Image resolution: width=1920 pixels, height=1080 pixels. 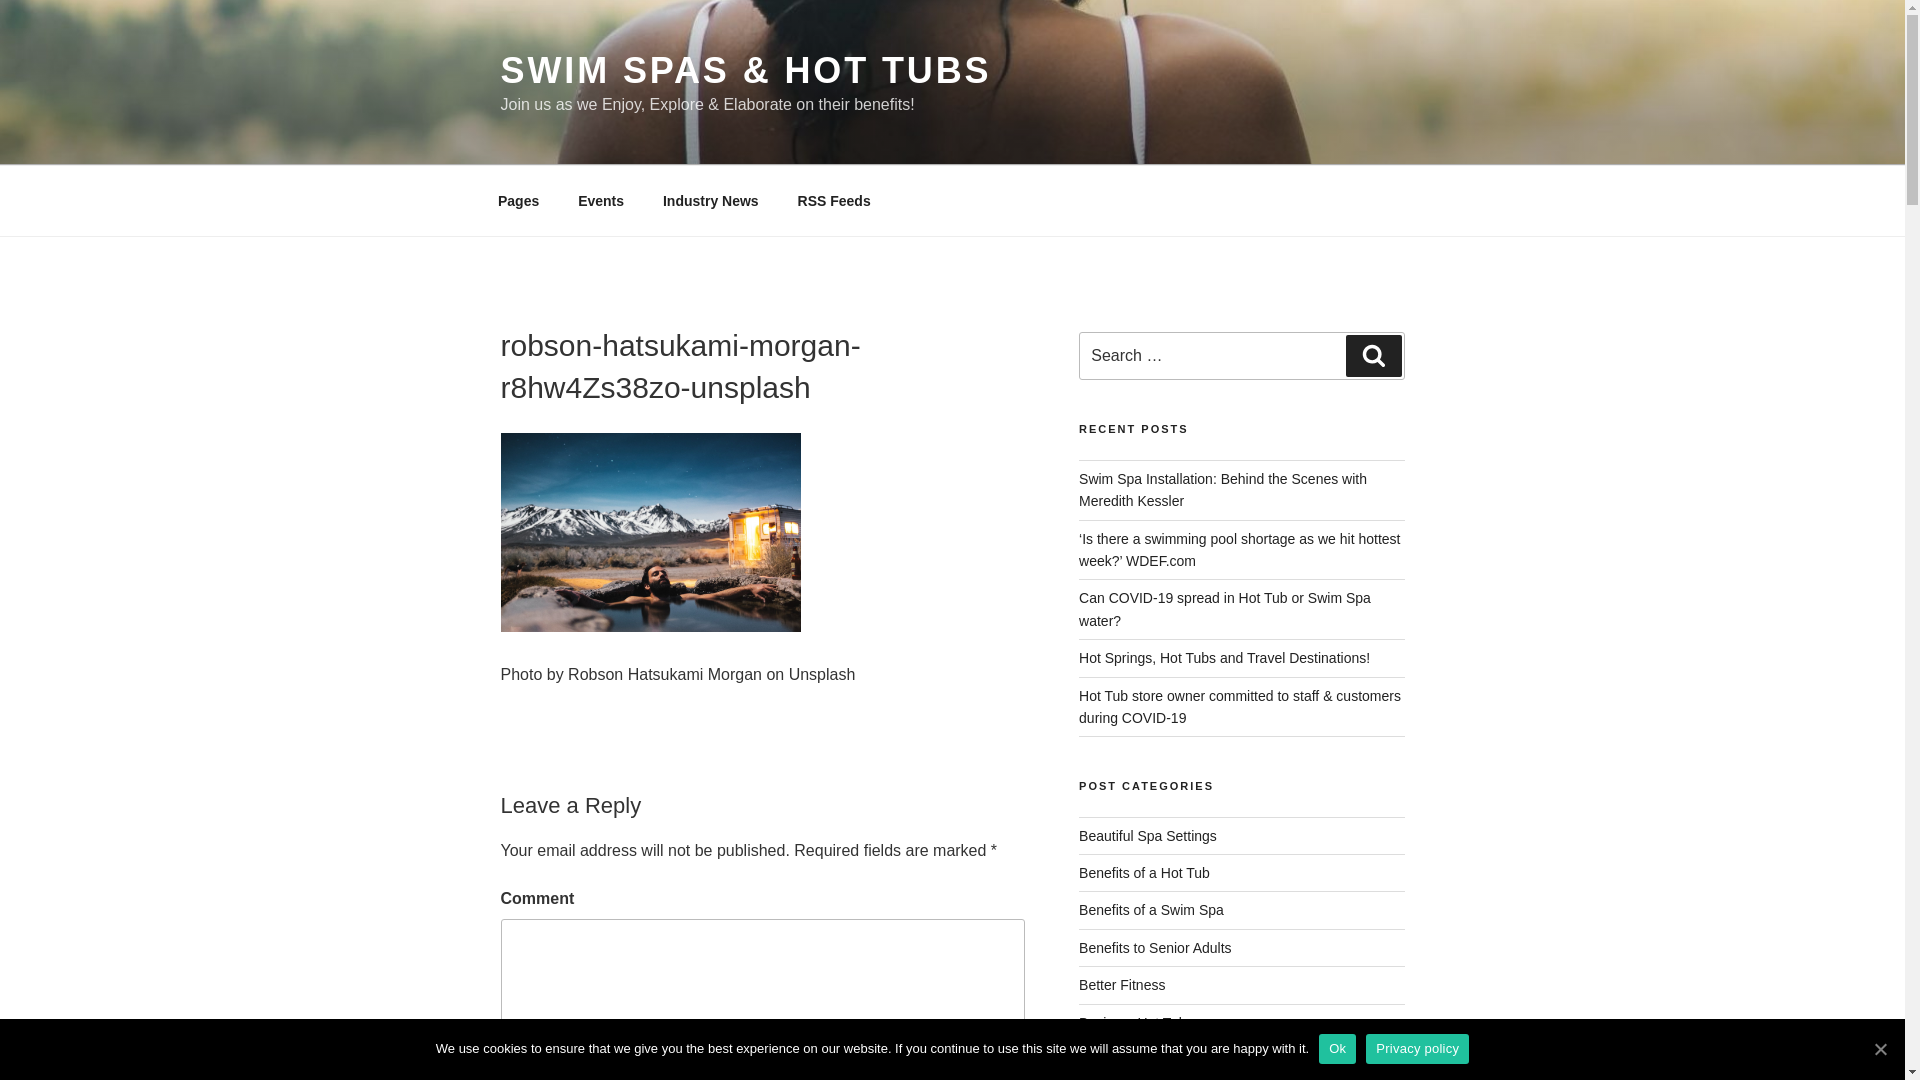 What do you see at coordinates (600, 200) in the screenshot?
I see `Events` at bounding box center [600, 200].